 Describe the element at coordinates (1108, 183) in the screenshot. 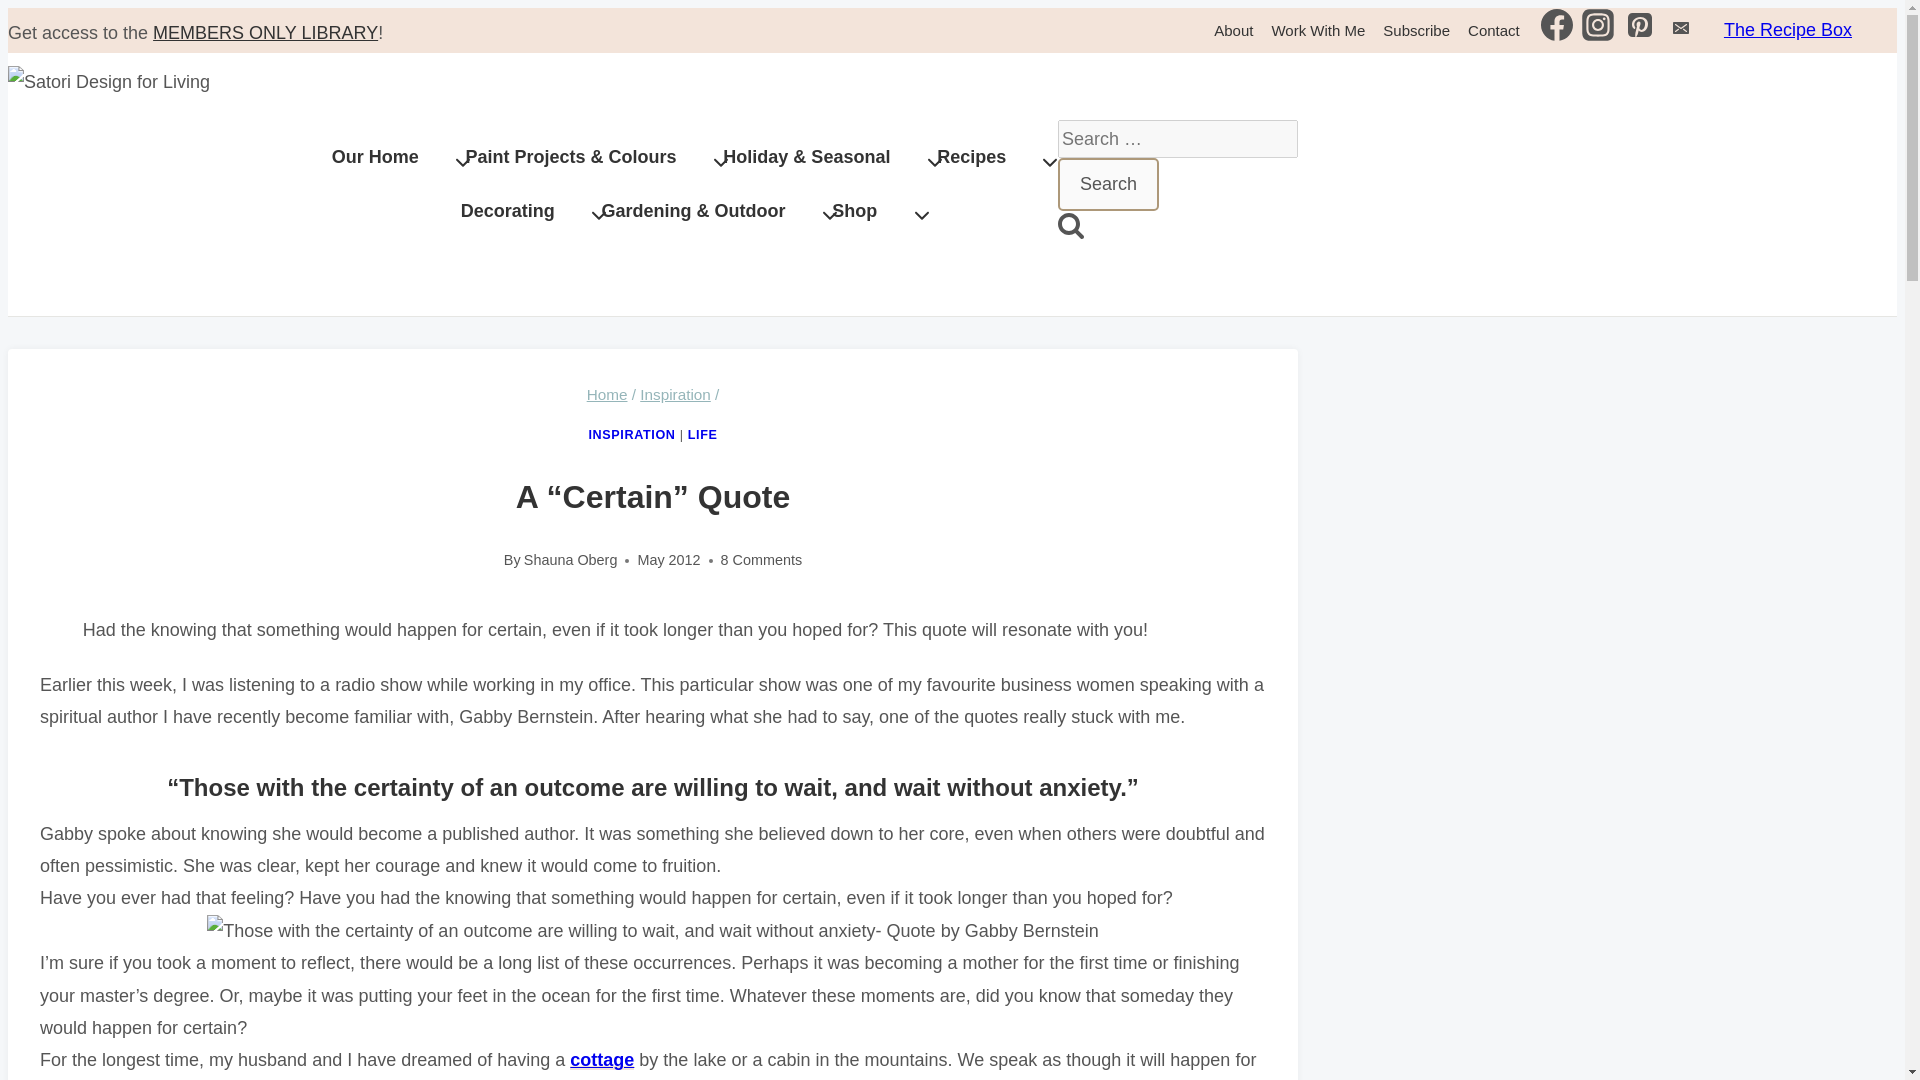

I see `Search` at that location.